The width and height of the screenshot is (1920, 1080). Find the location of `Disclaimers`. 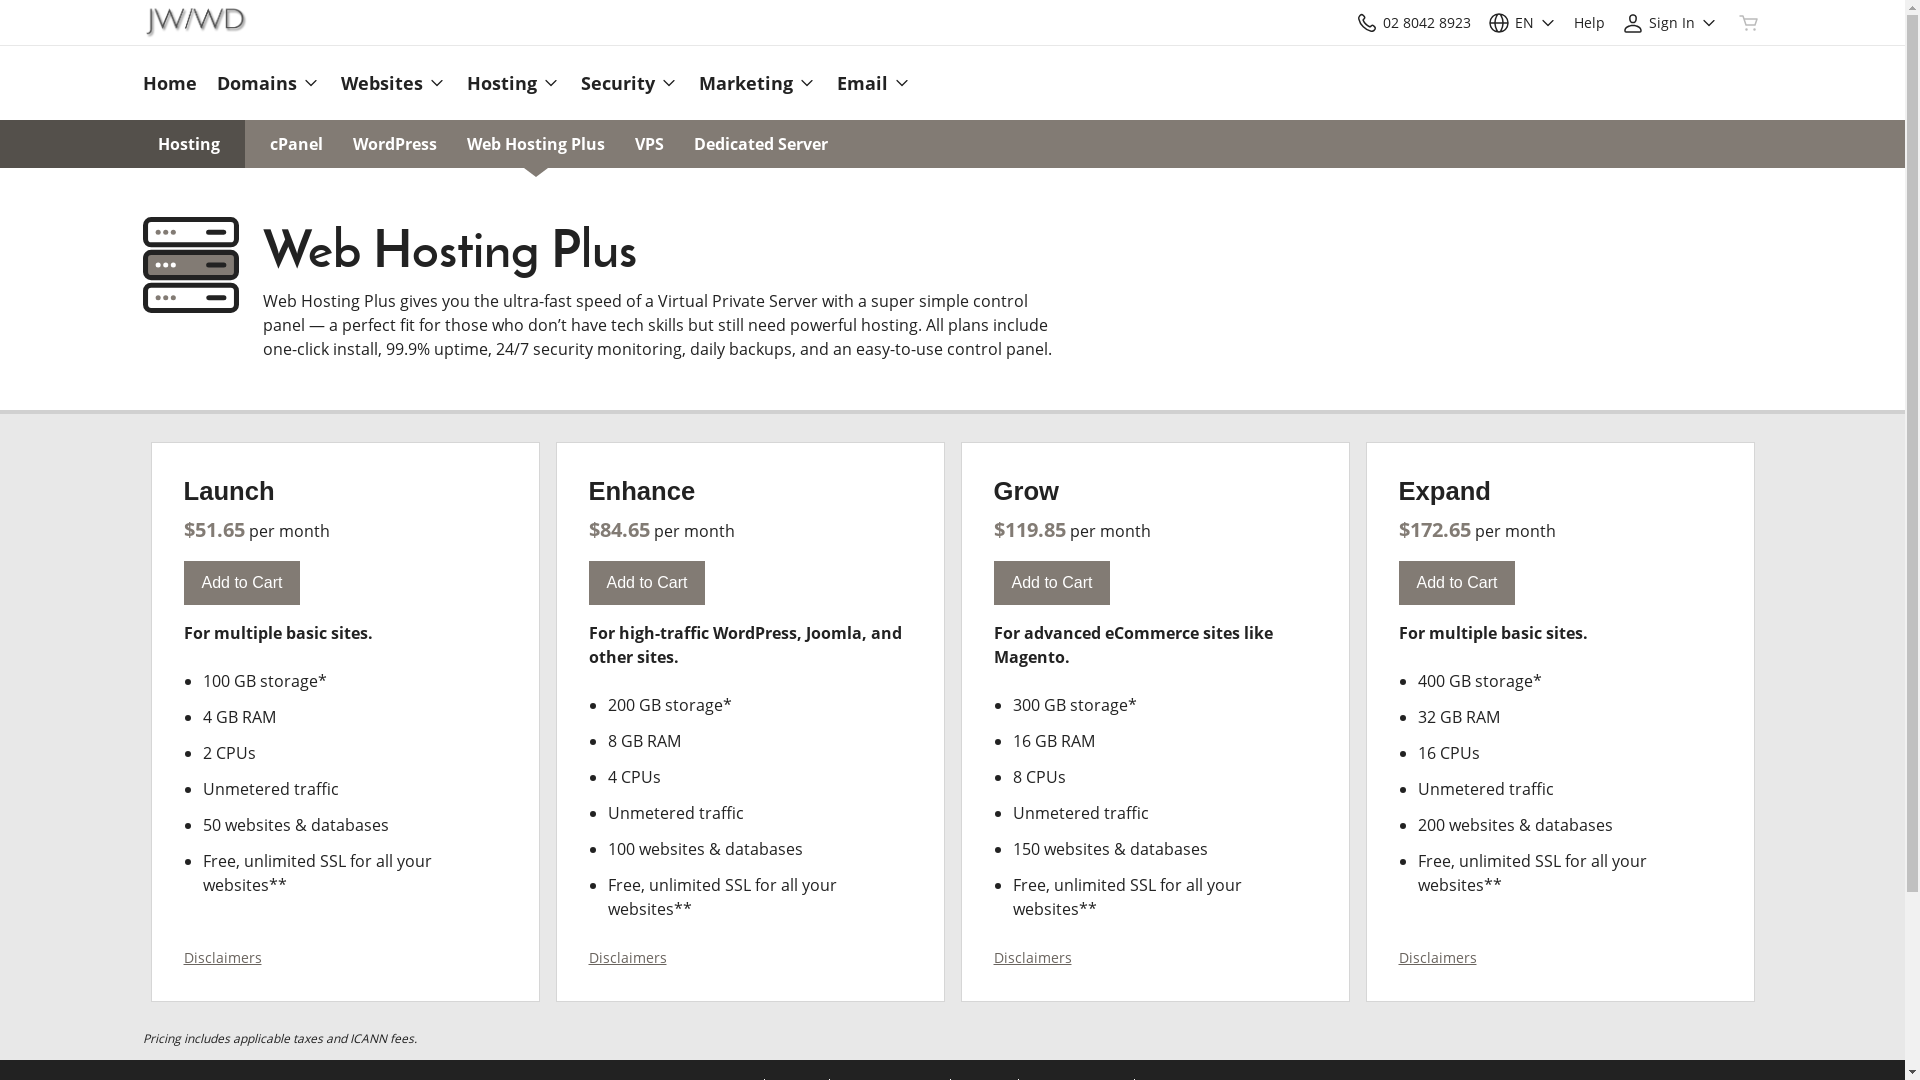

Disclaimers is located at coordinates (1033, 958).